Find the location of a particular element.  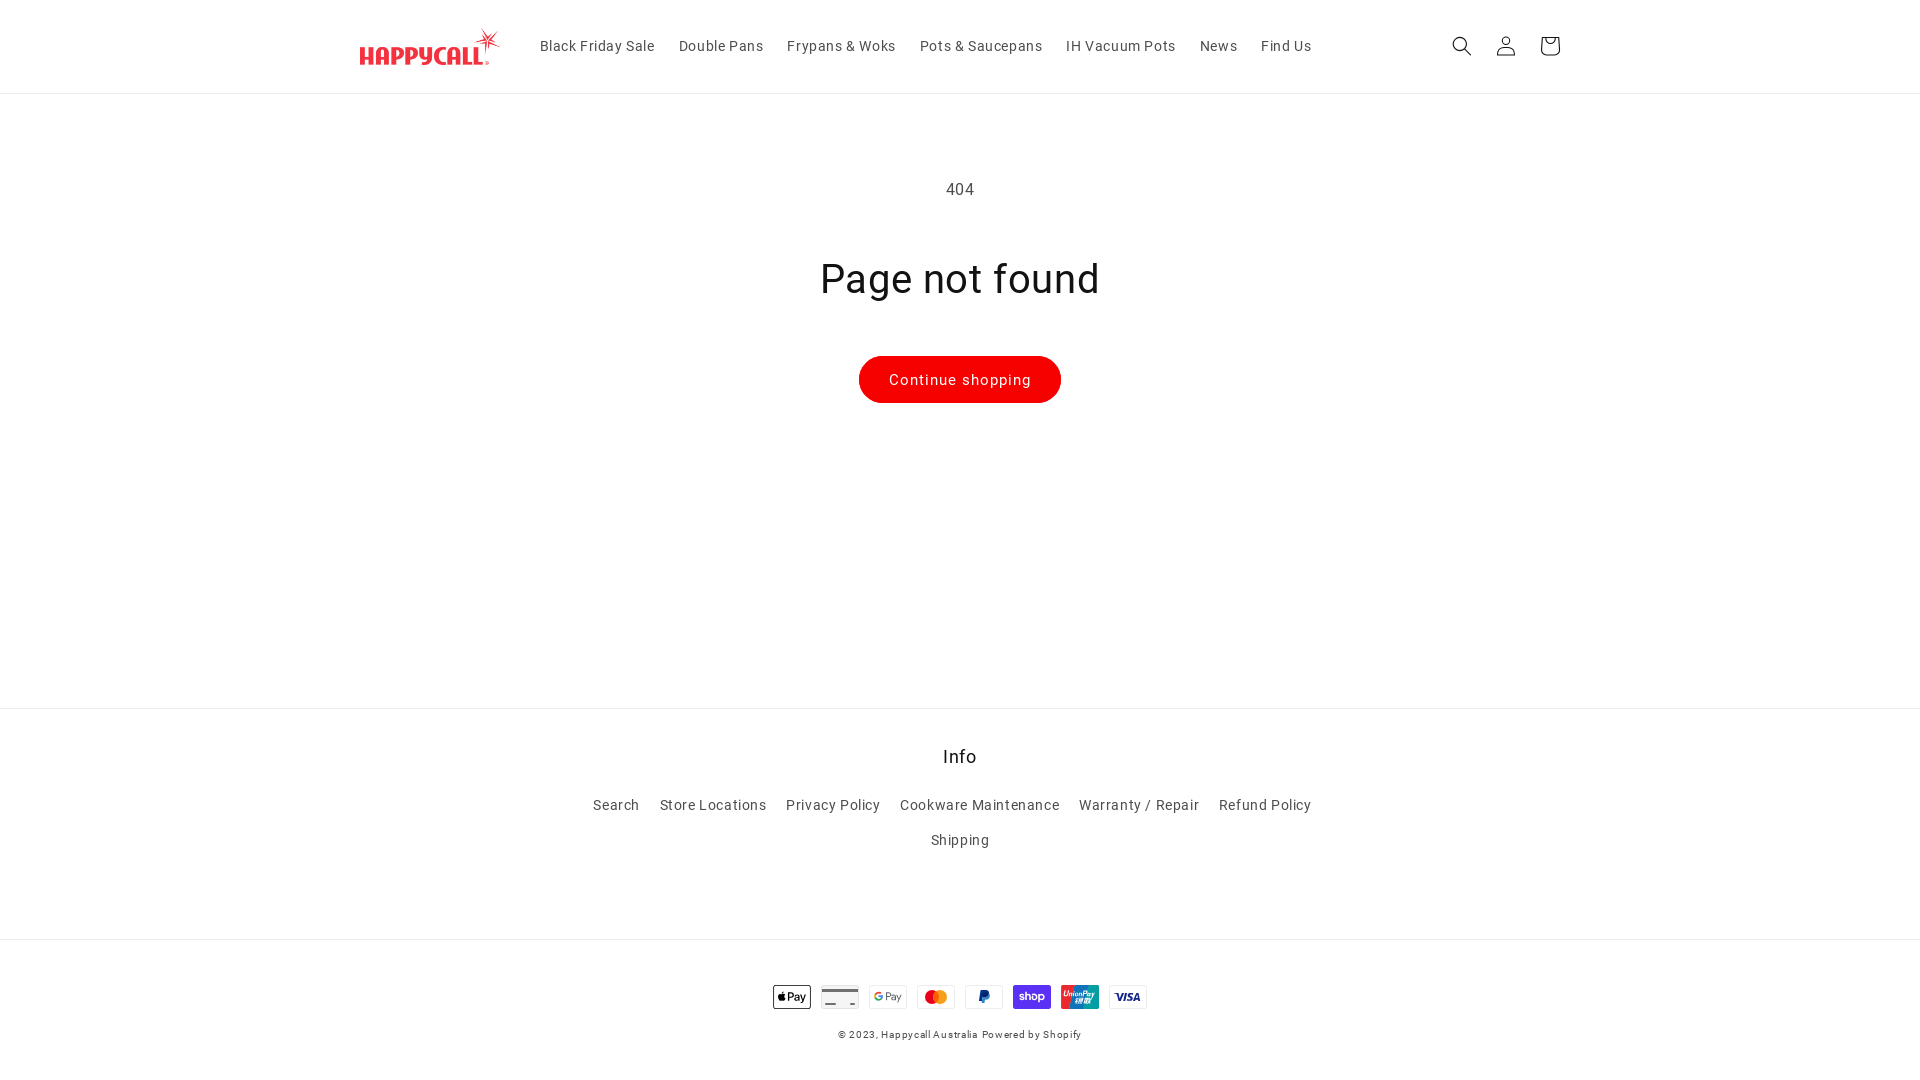

Find Us is located at coordinates (1286, 46).